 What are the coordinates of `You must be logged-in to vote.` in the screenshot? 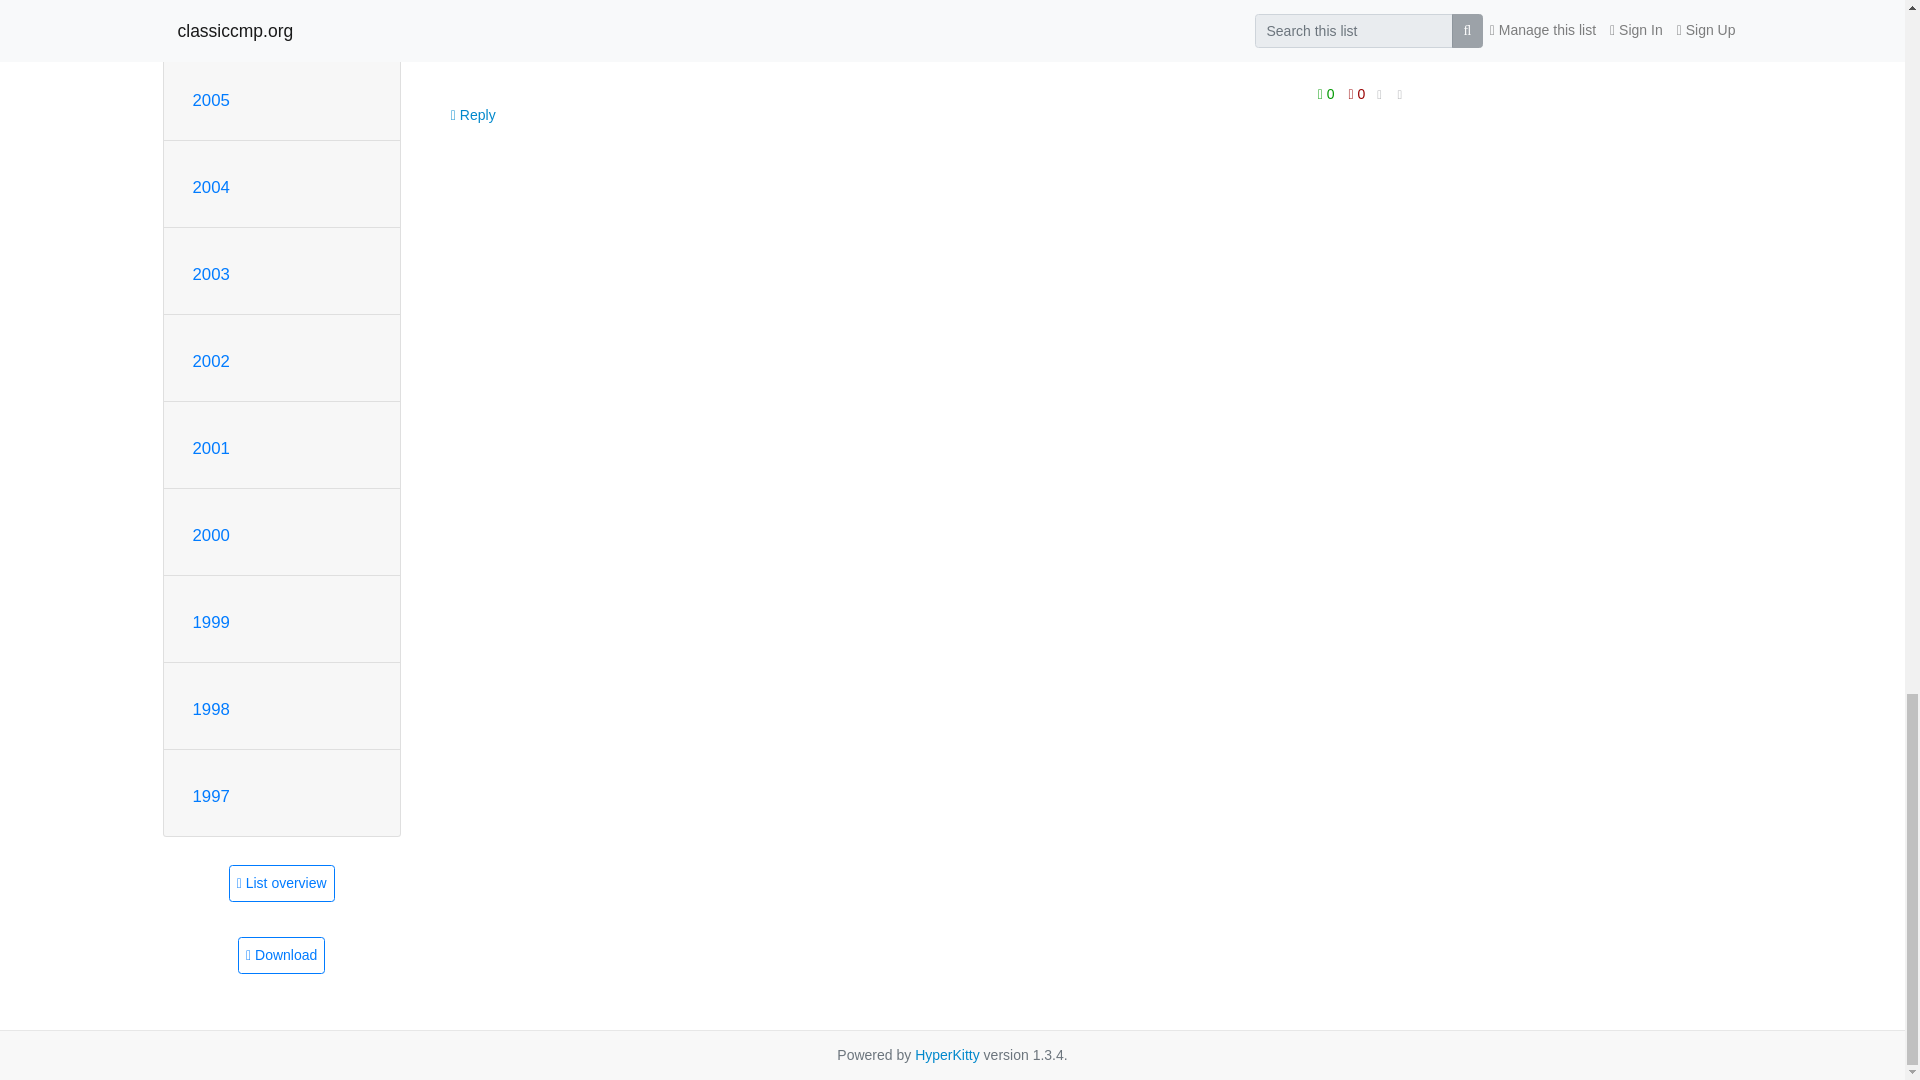 It's located at (1328, 94).